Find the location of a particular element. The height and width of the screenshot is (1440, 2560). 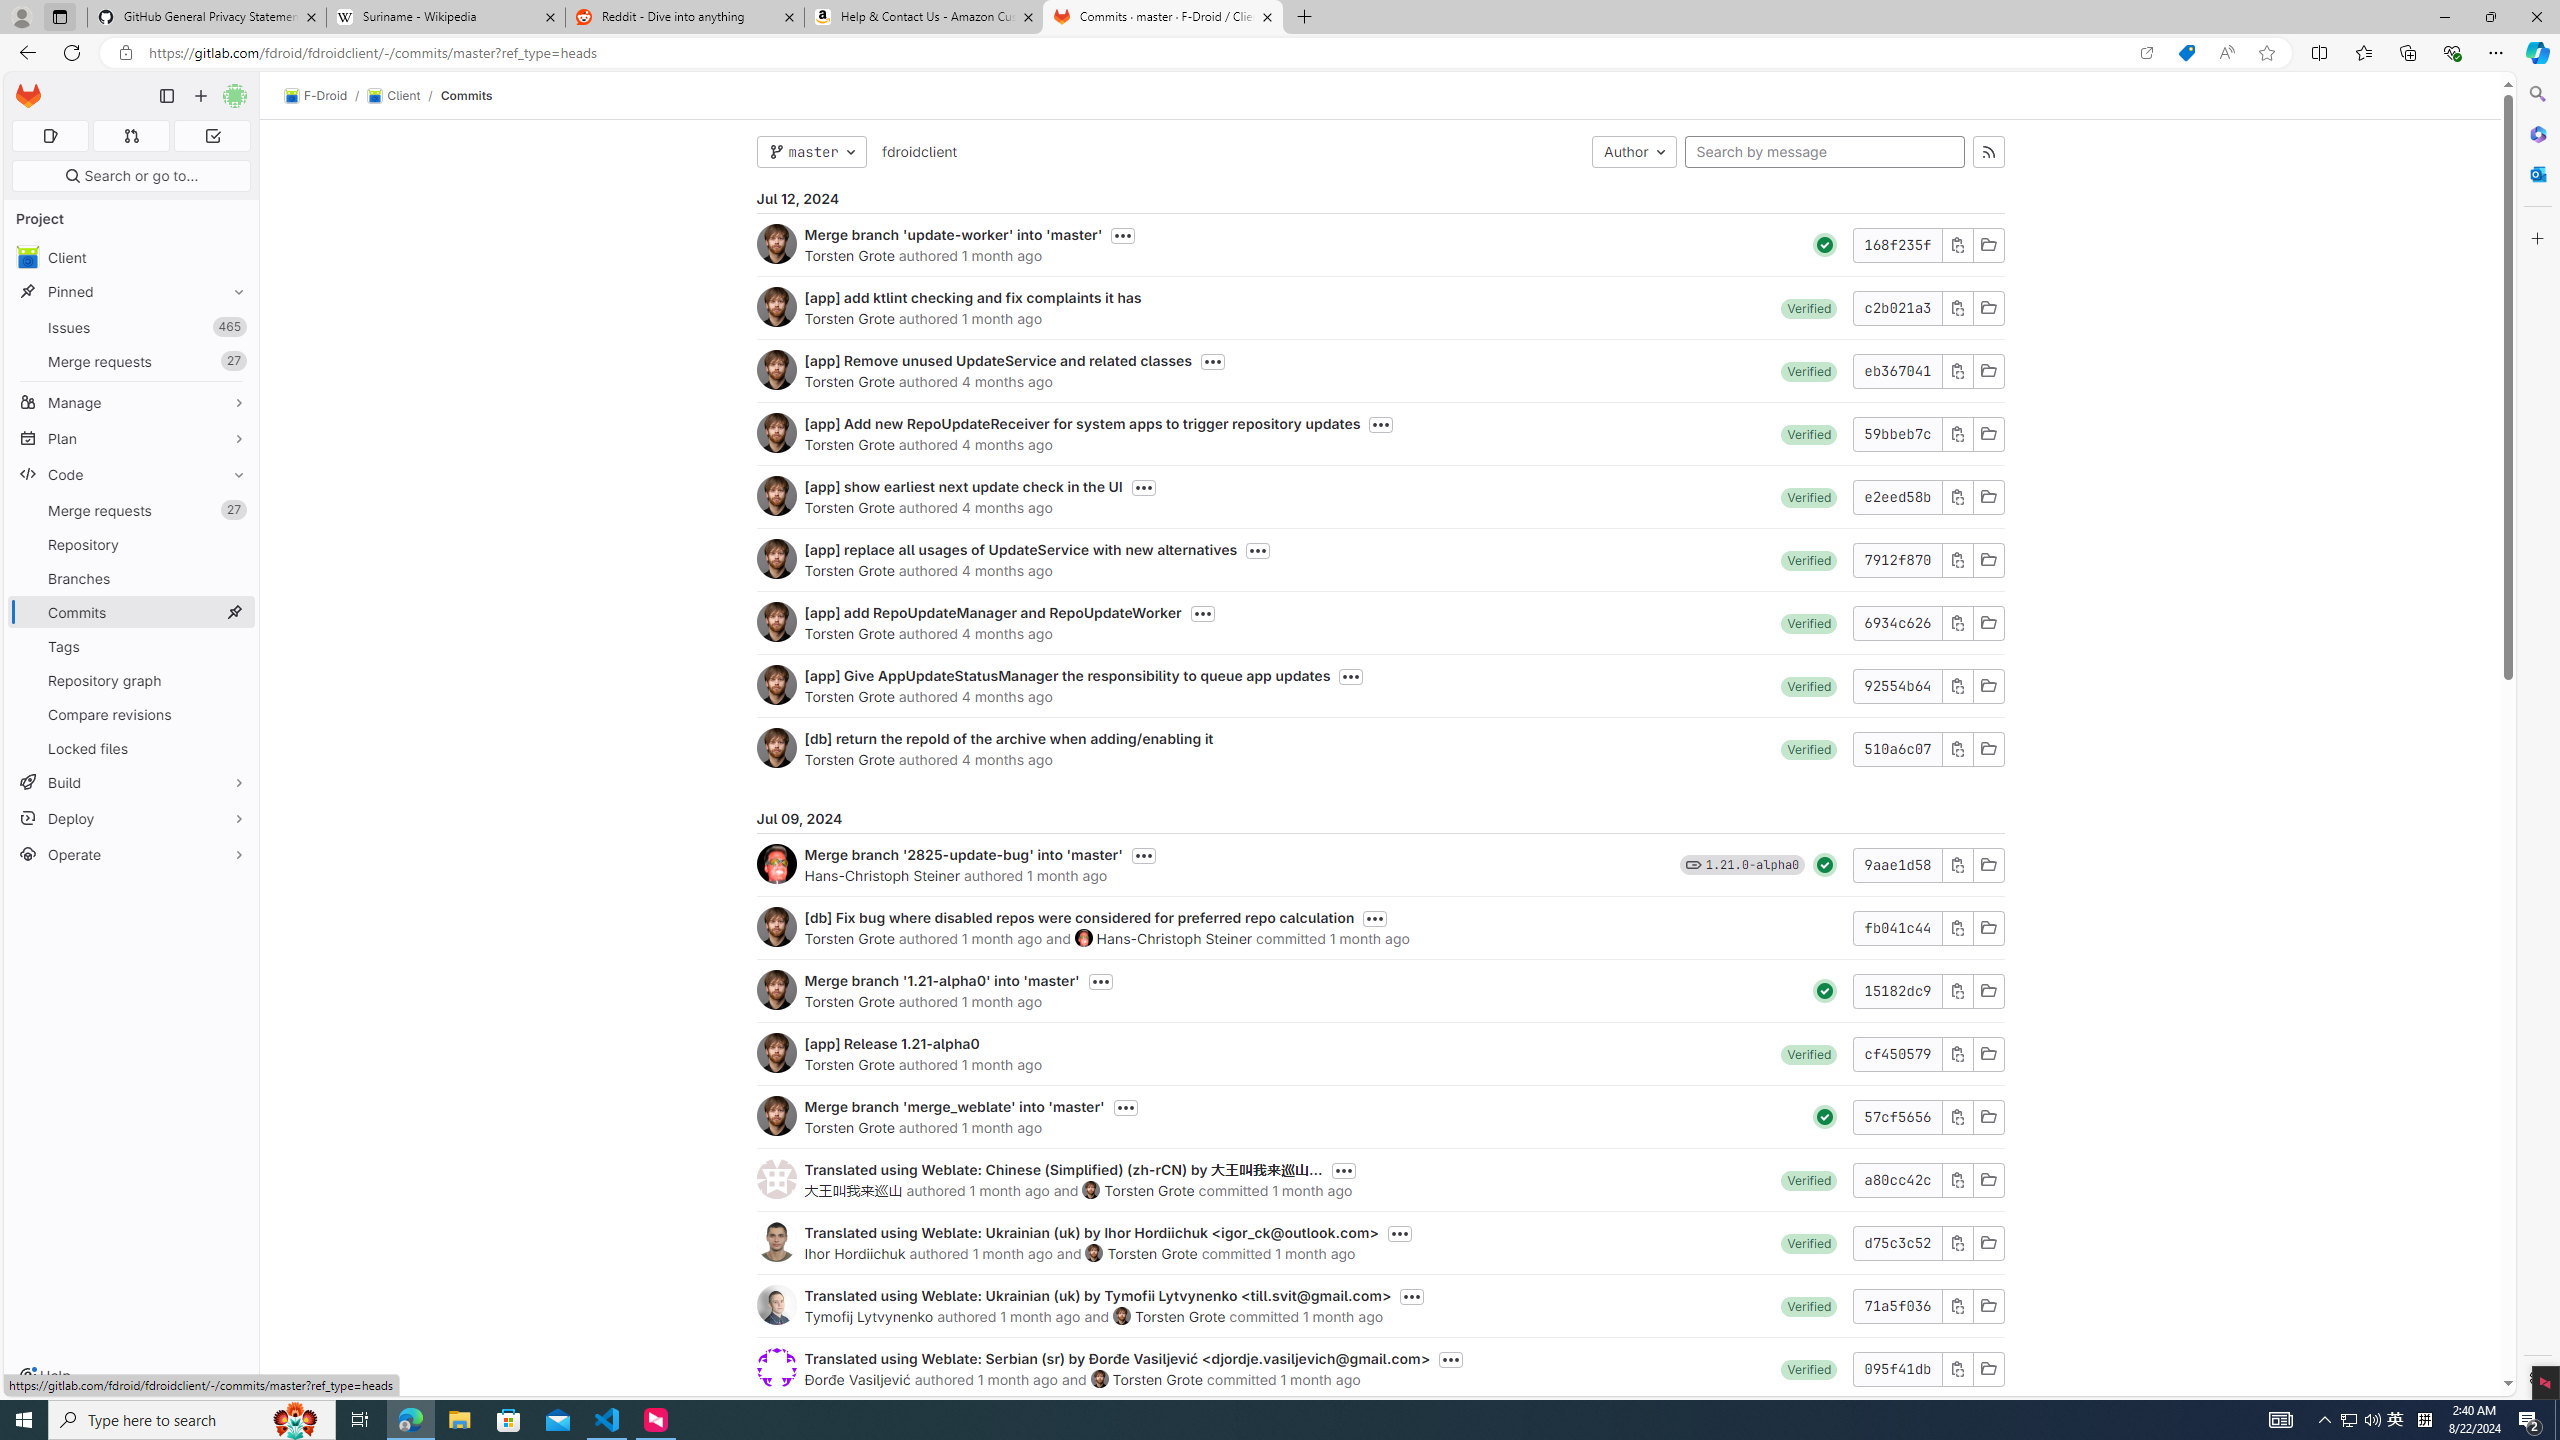

Help & Contact Us - Amazon Customer Service is located at coordinates (924, 17).